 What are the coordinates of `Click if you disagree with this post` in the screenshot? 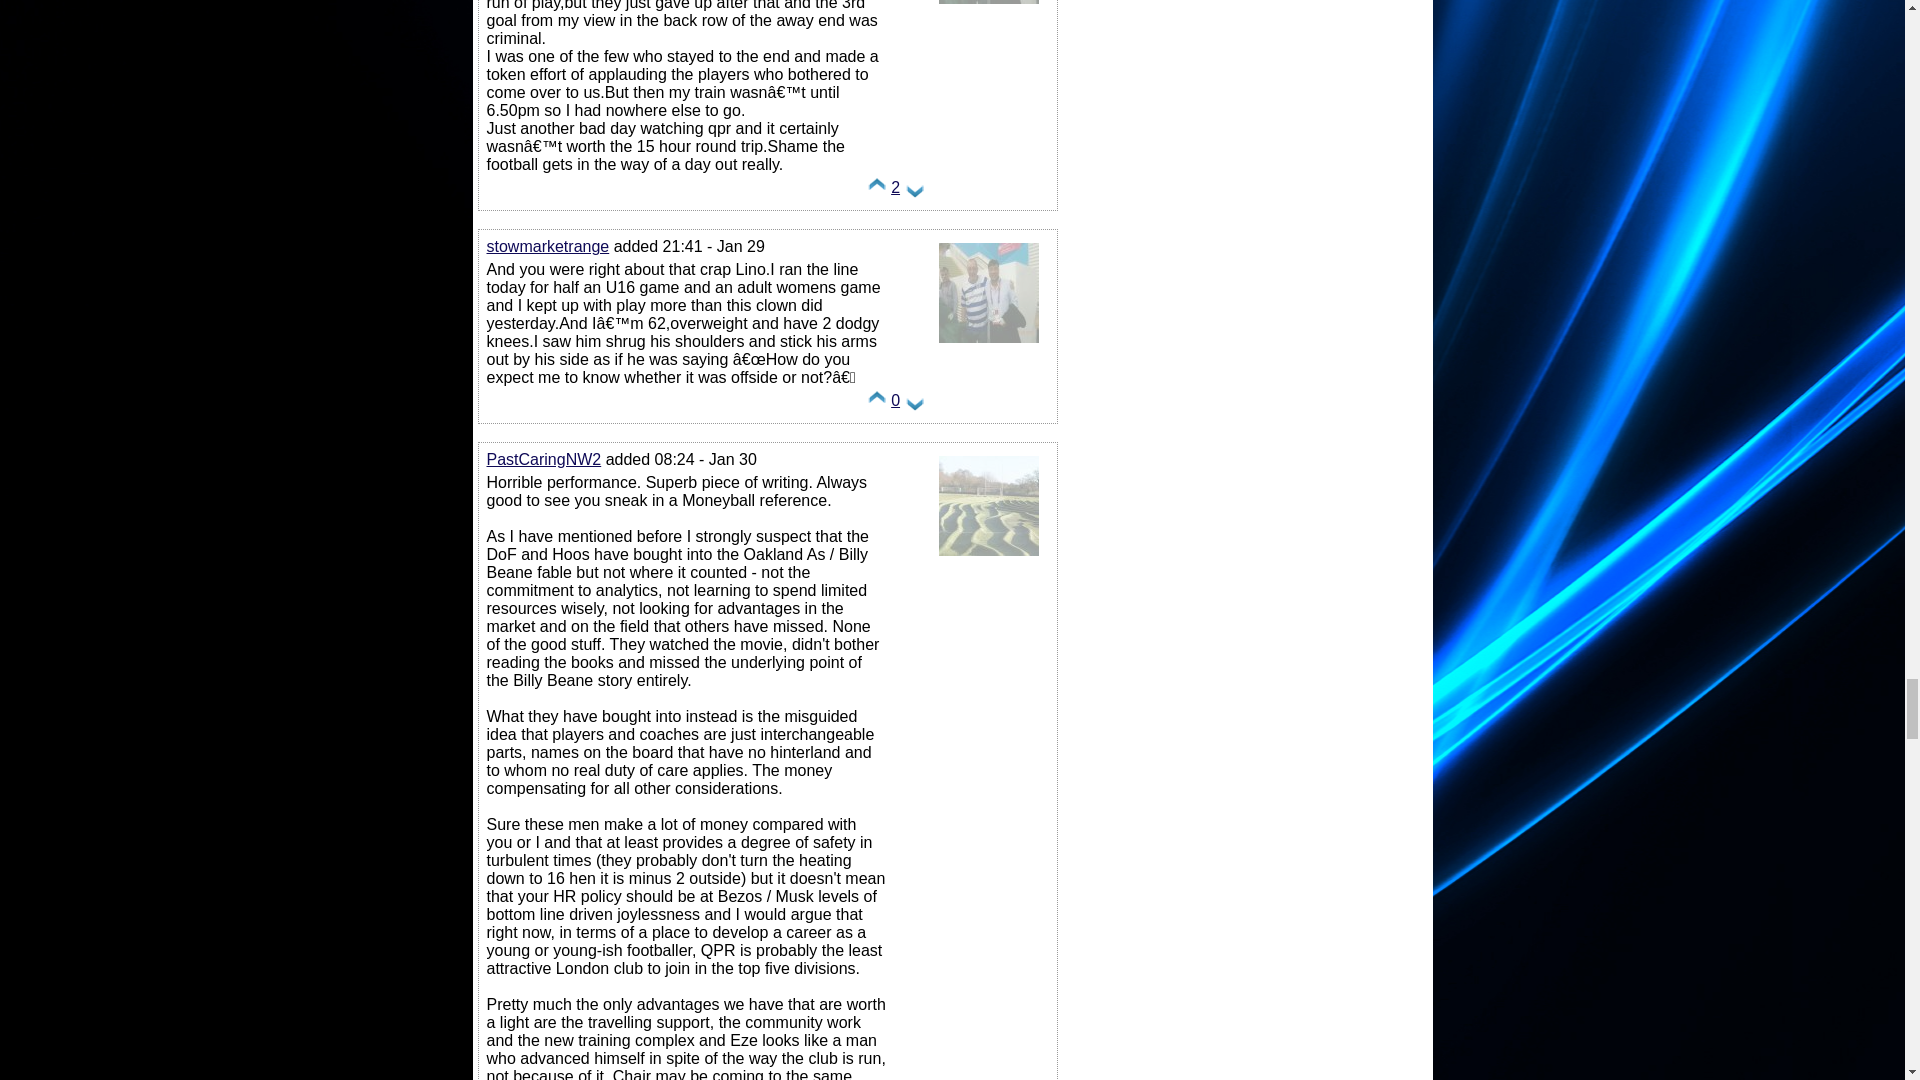 It's located at (914, 192).